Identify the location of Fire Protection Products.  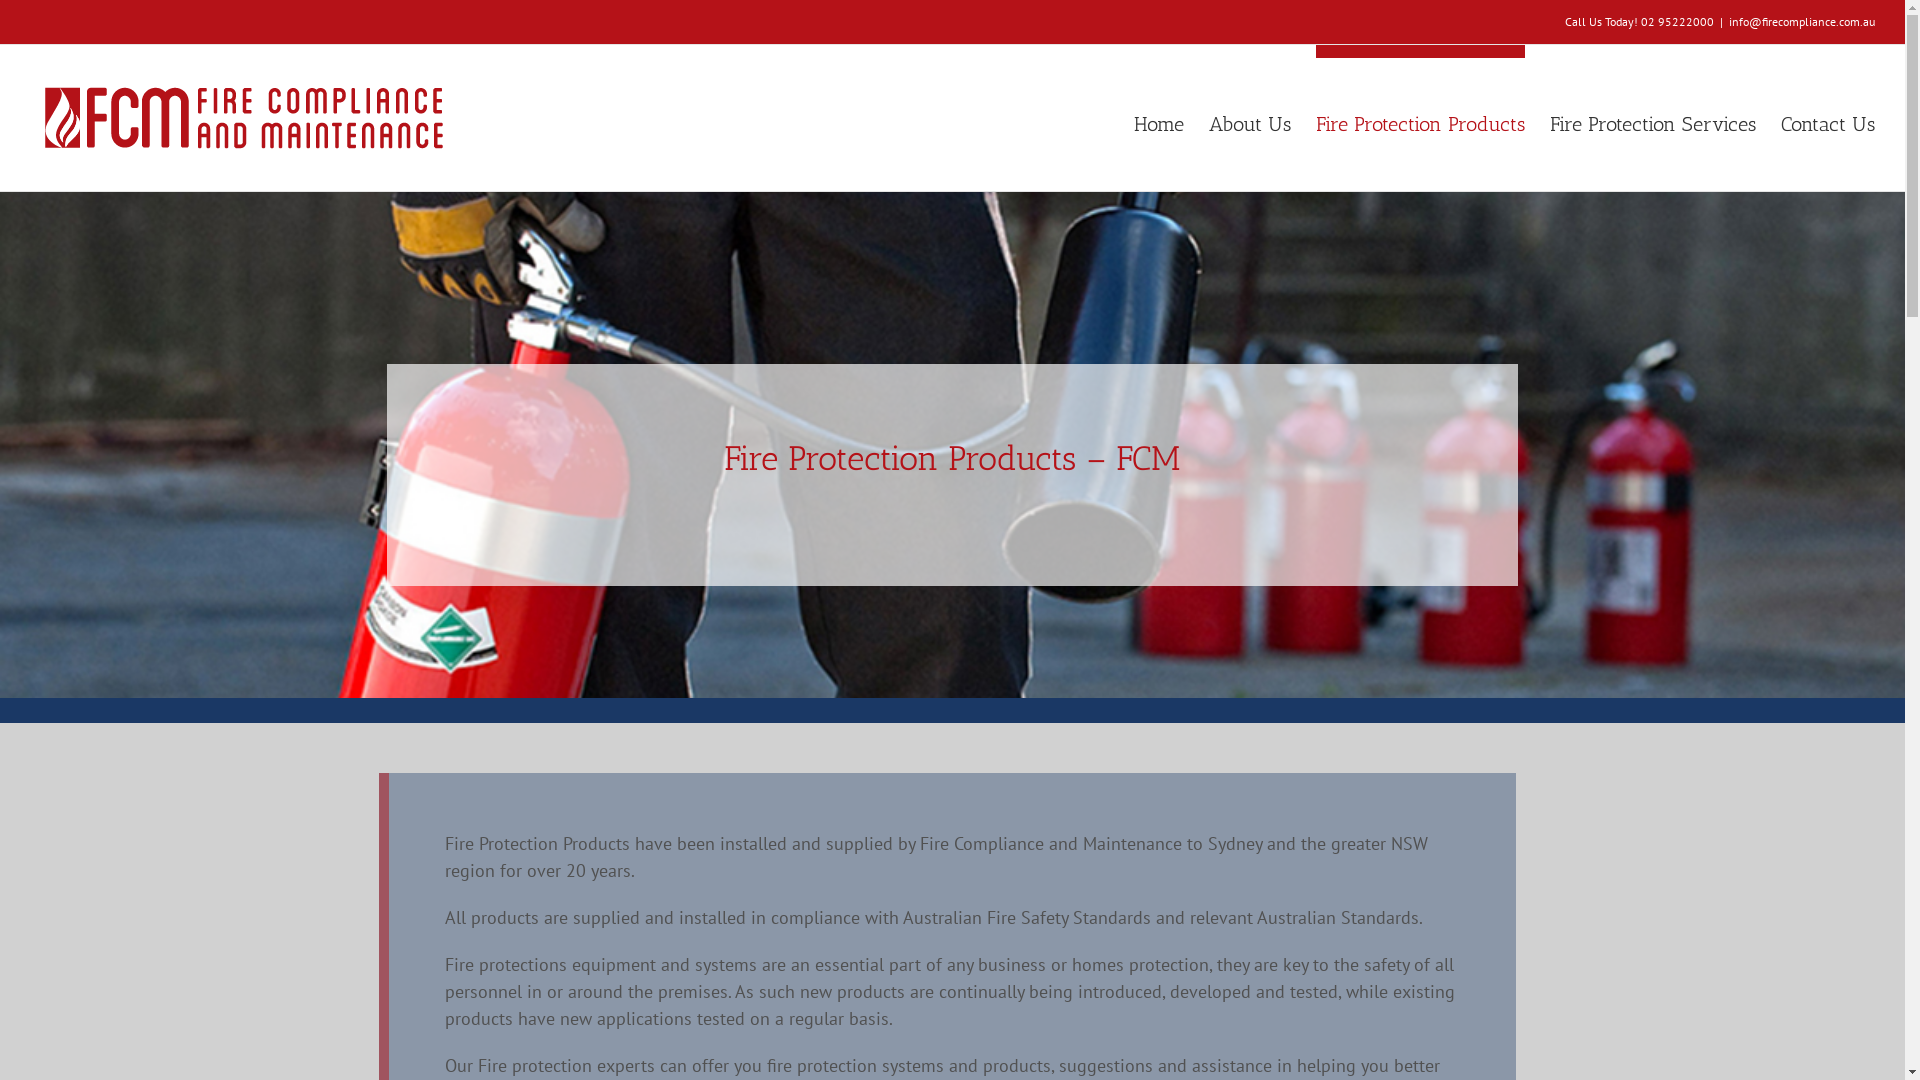
(1420, 118).